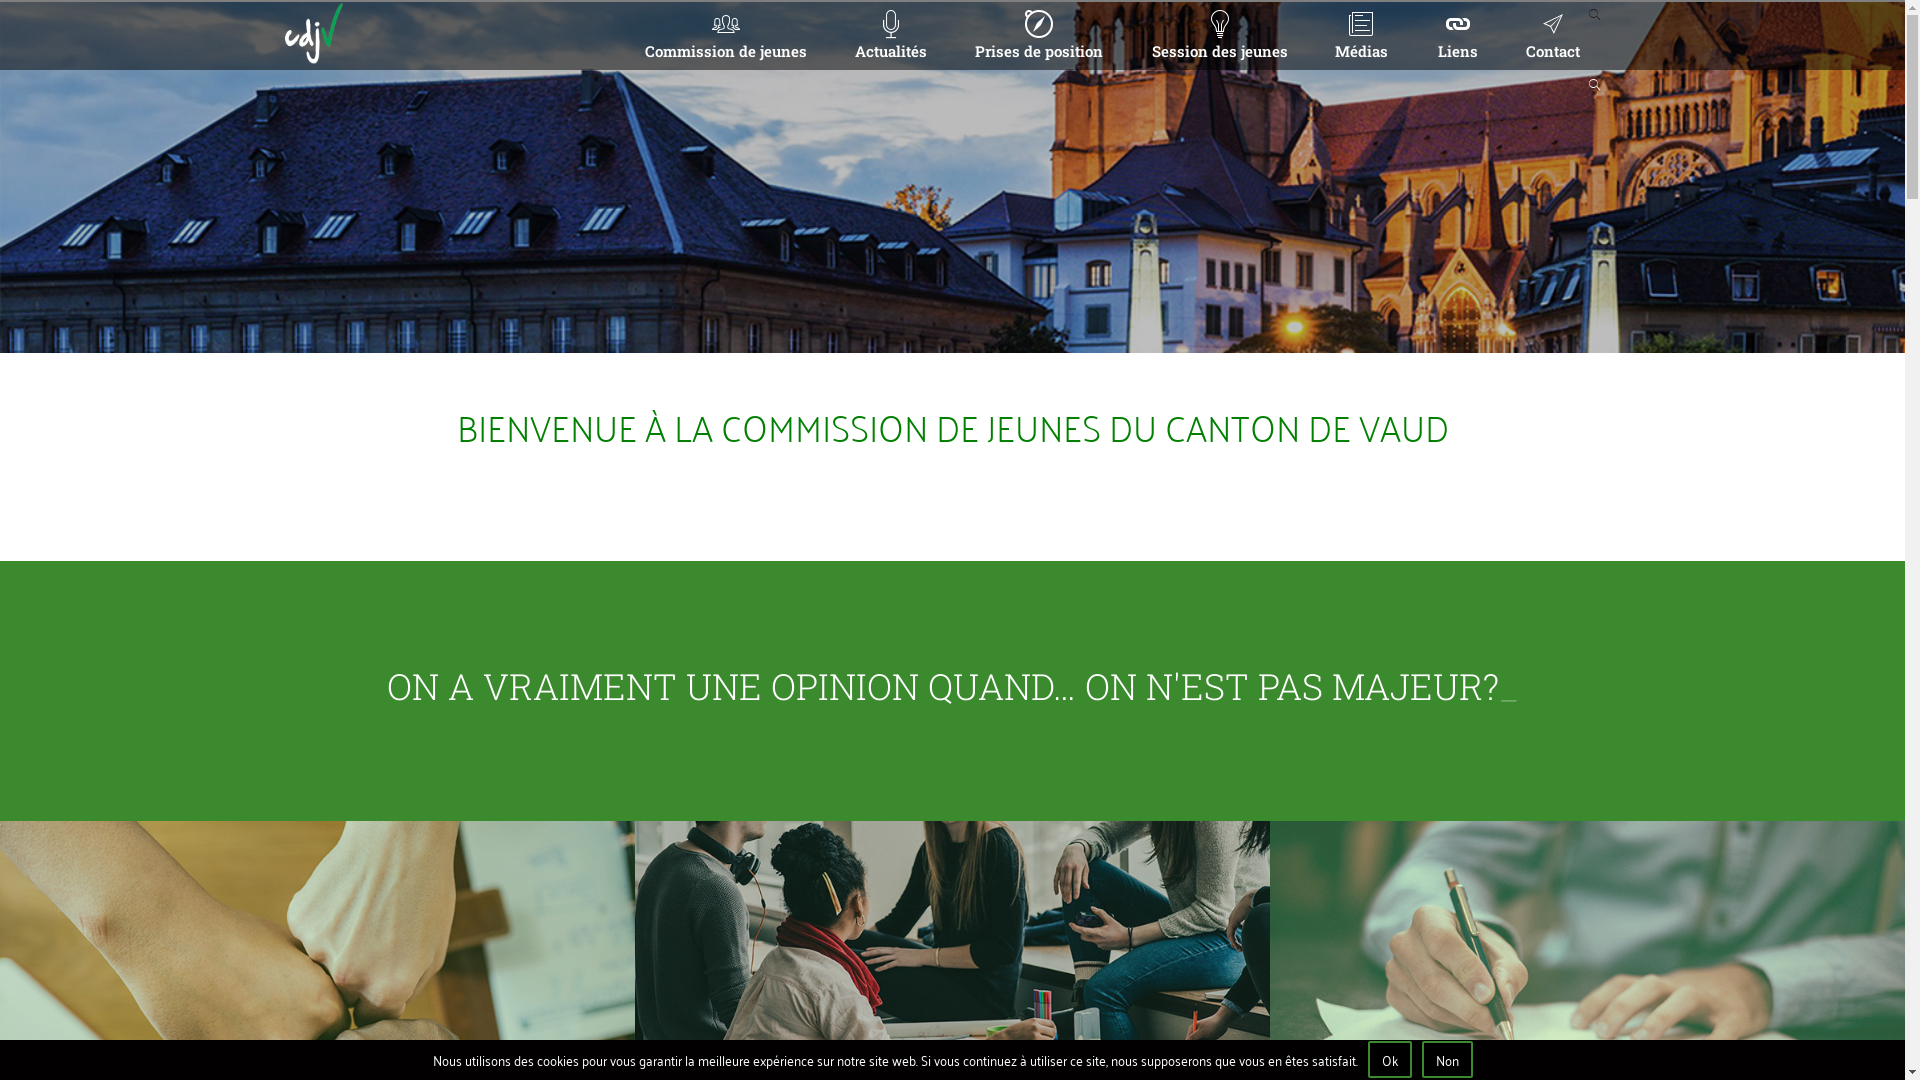 The image size is (1920, 1080). I want to click on Contact, so click(1552, 34).